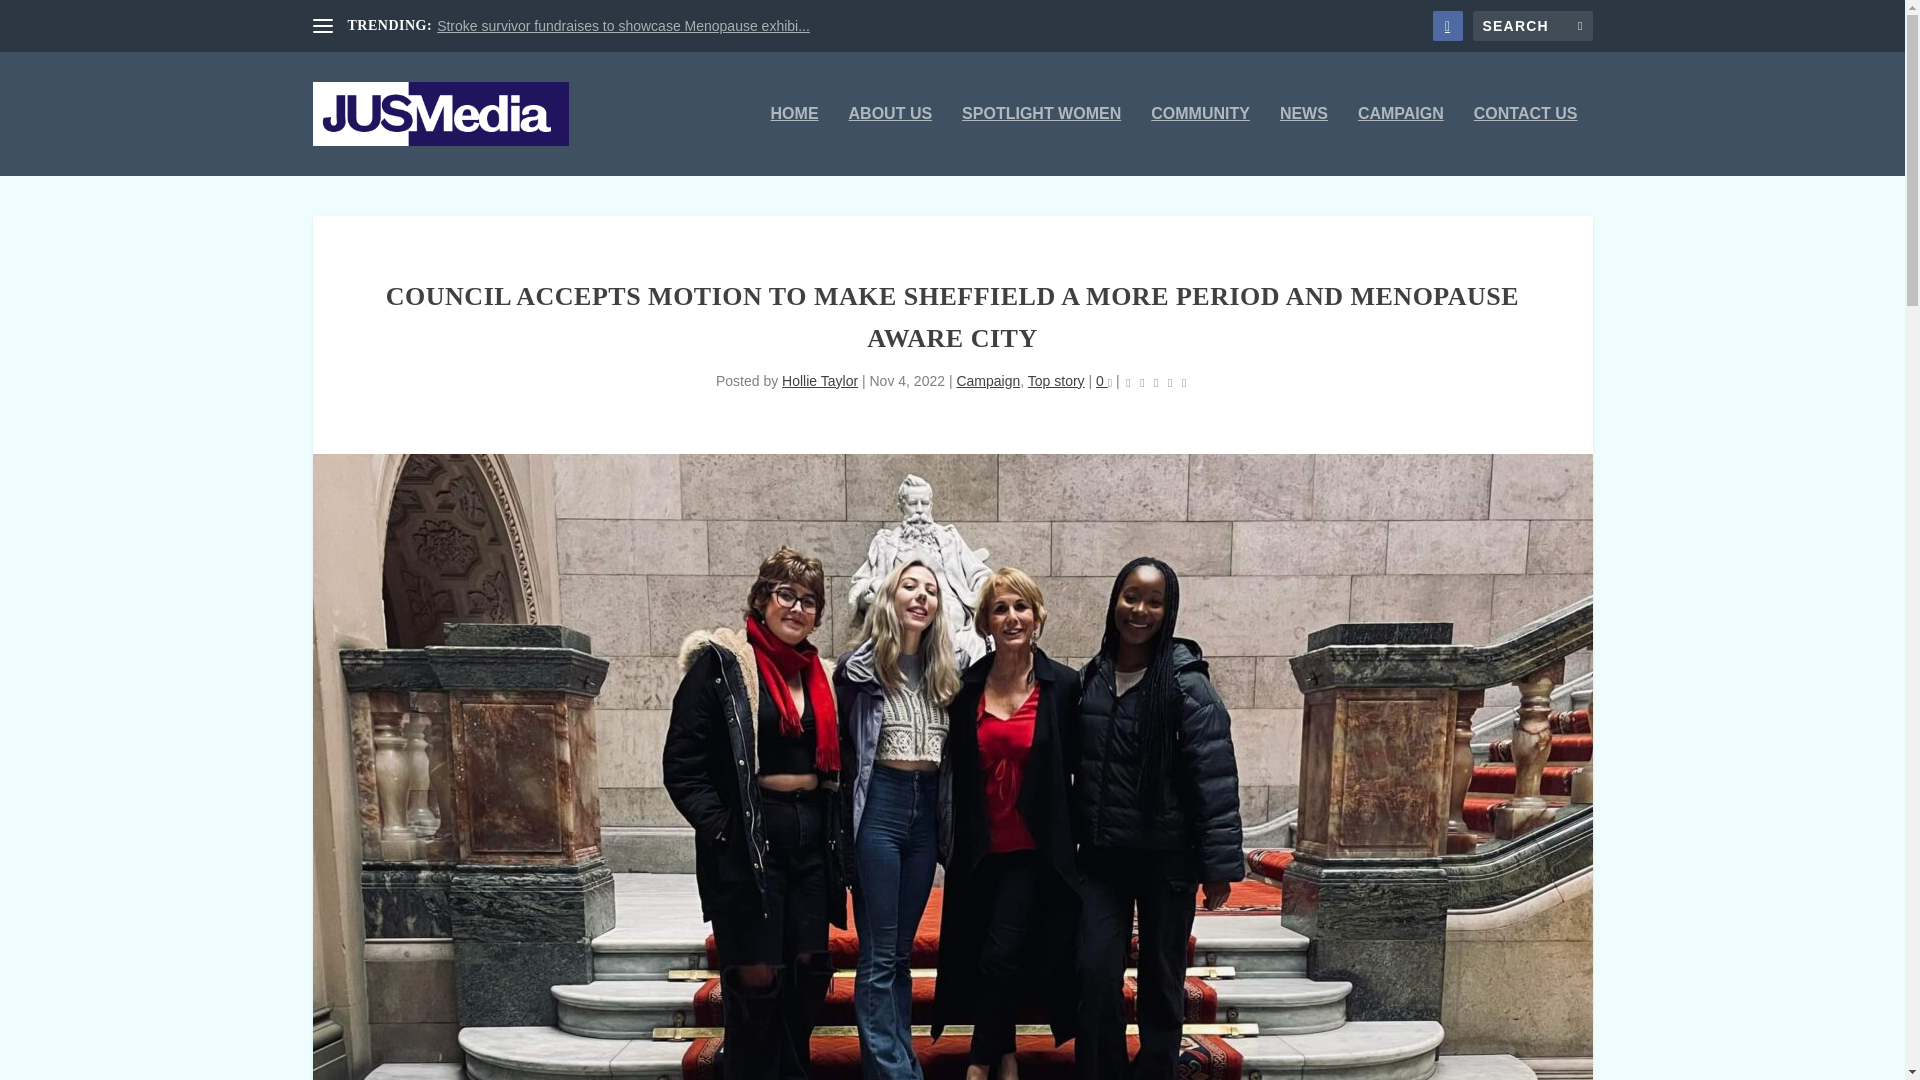 This screenshot has width=1920, height=1080. What do you see at coordinates (988, 380) in the screenshot?
I see `Campaign` at bounding box center [988, 380].